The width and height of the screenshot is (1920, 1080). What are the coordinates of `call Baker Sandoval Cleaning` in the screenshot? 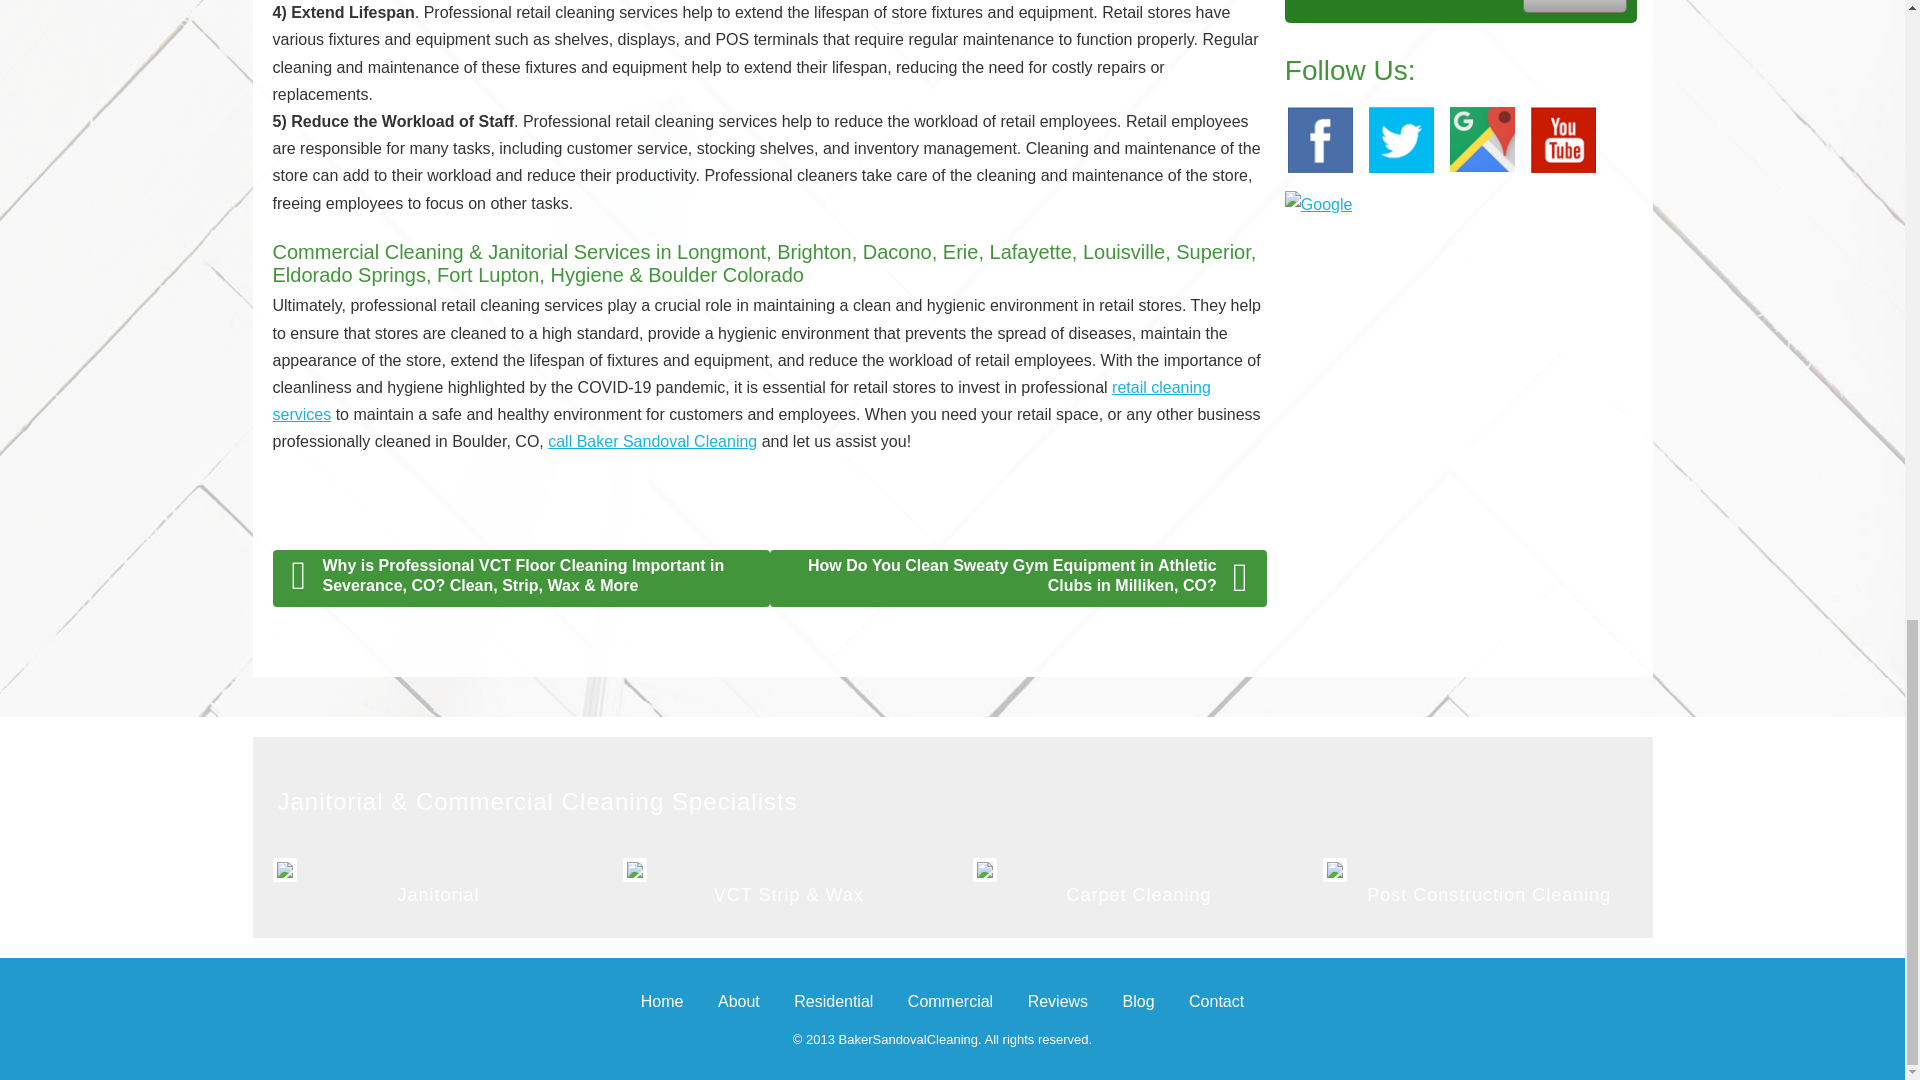 It's located at (652, 442).